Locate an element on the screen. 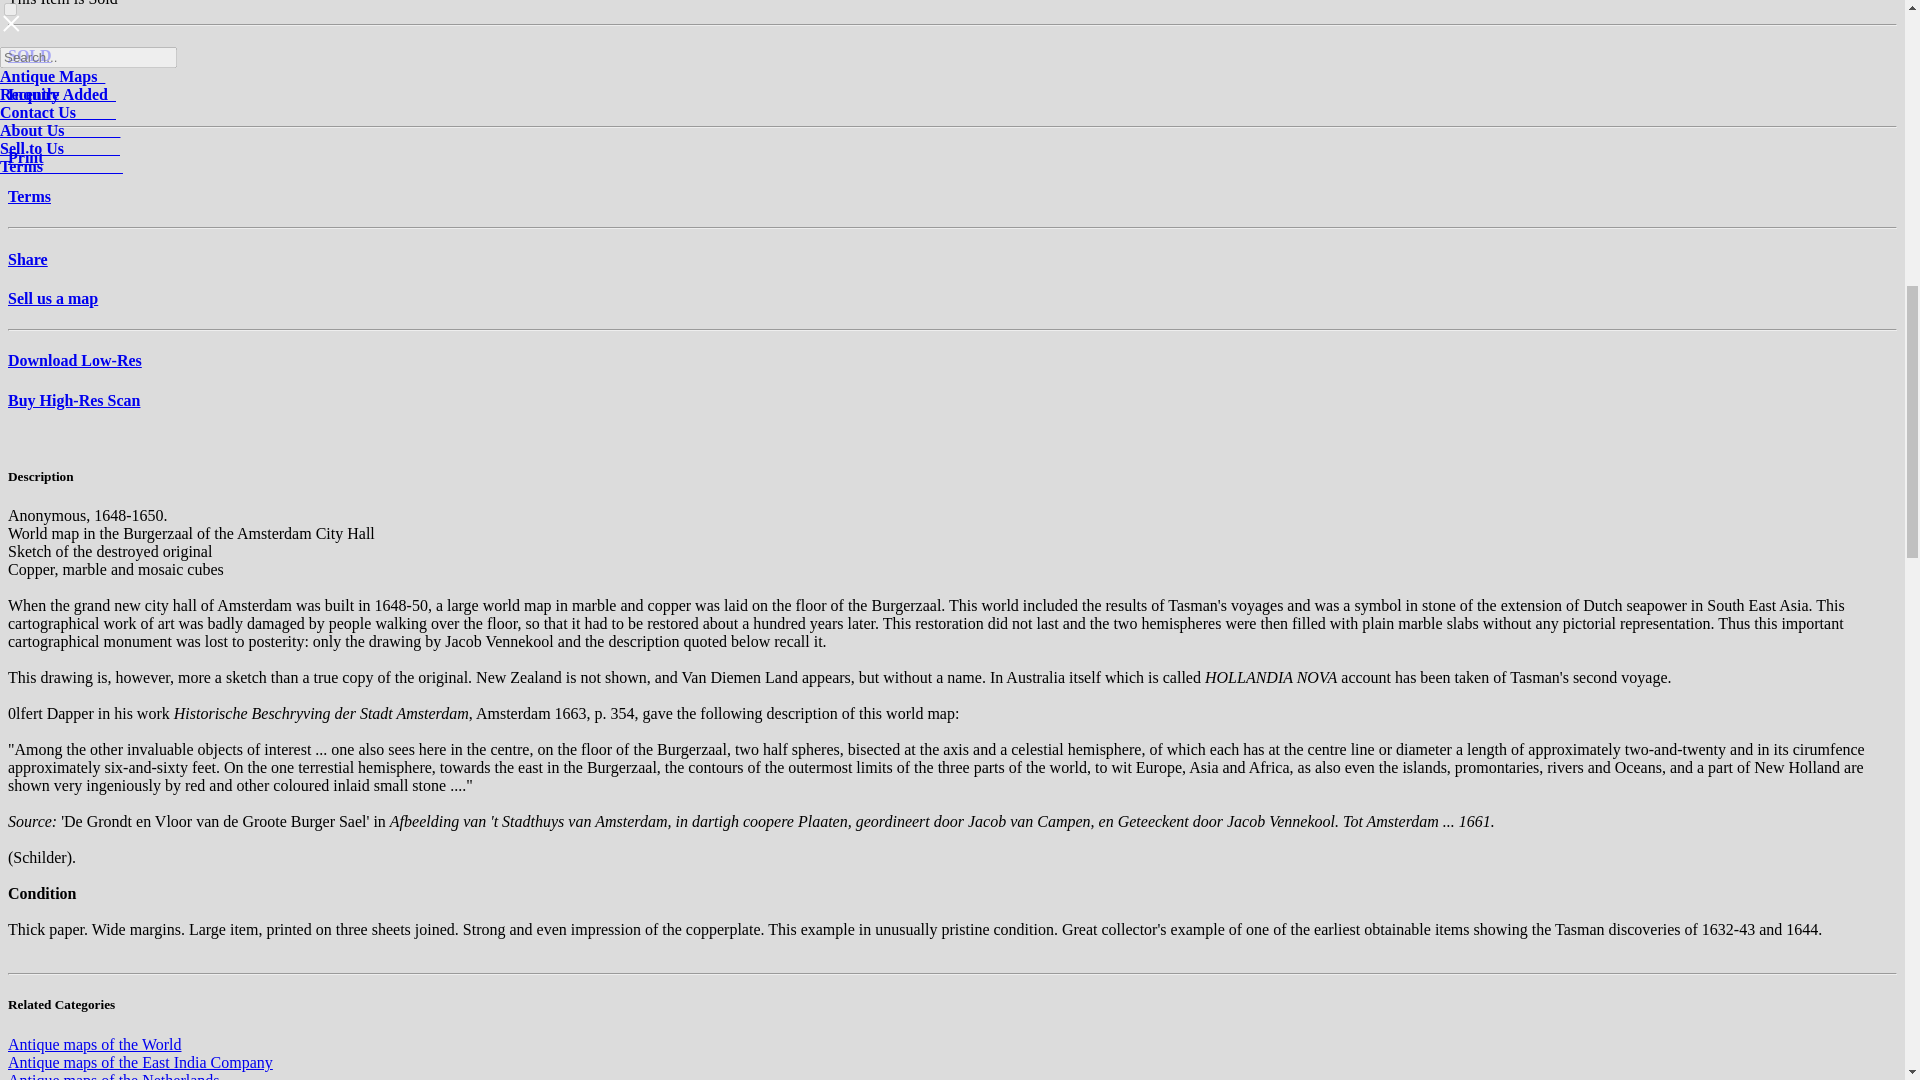  Antique maps of the East India Company is located at coordinates (140, 1062).